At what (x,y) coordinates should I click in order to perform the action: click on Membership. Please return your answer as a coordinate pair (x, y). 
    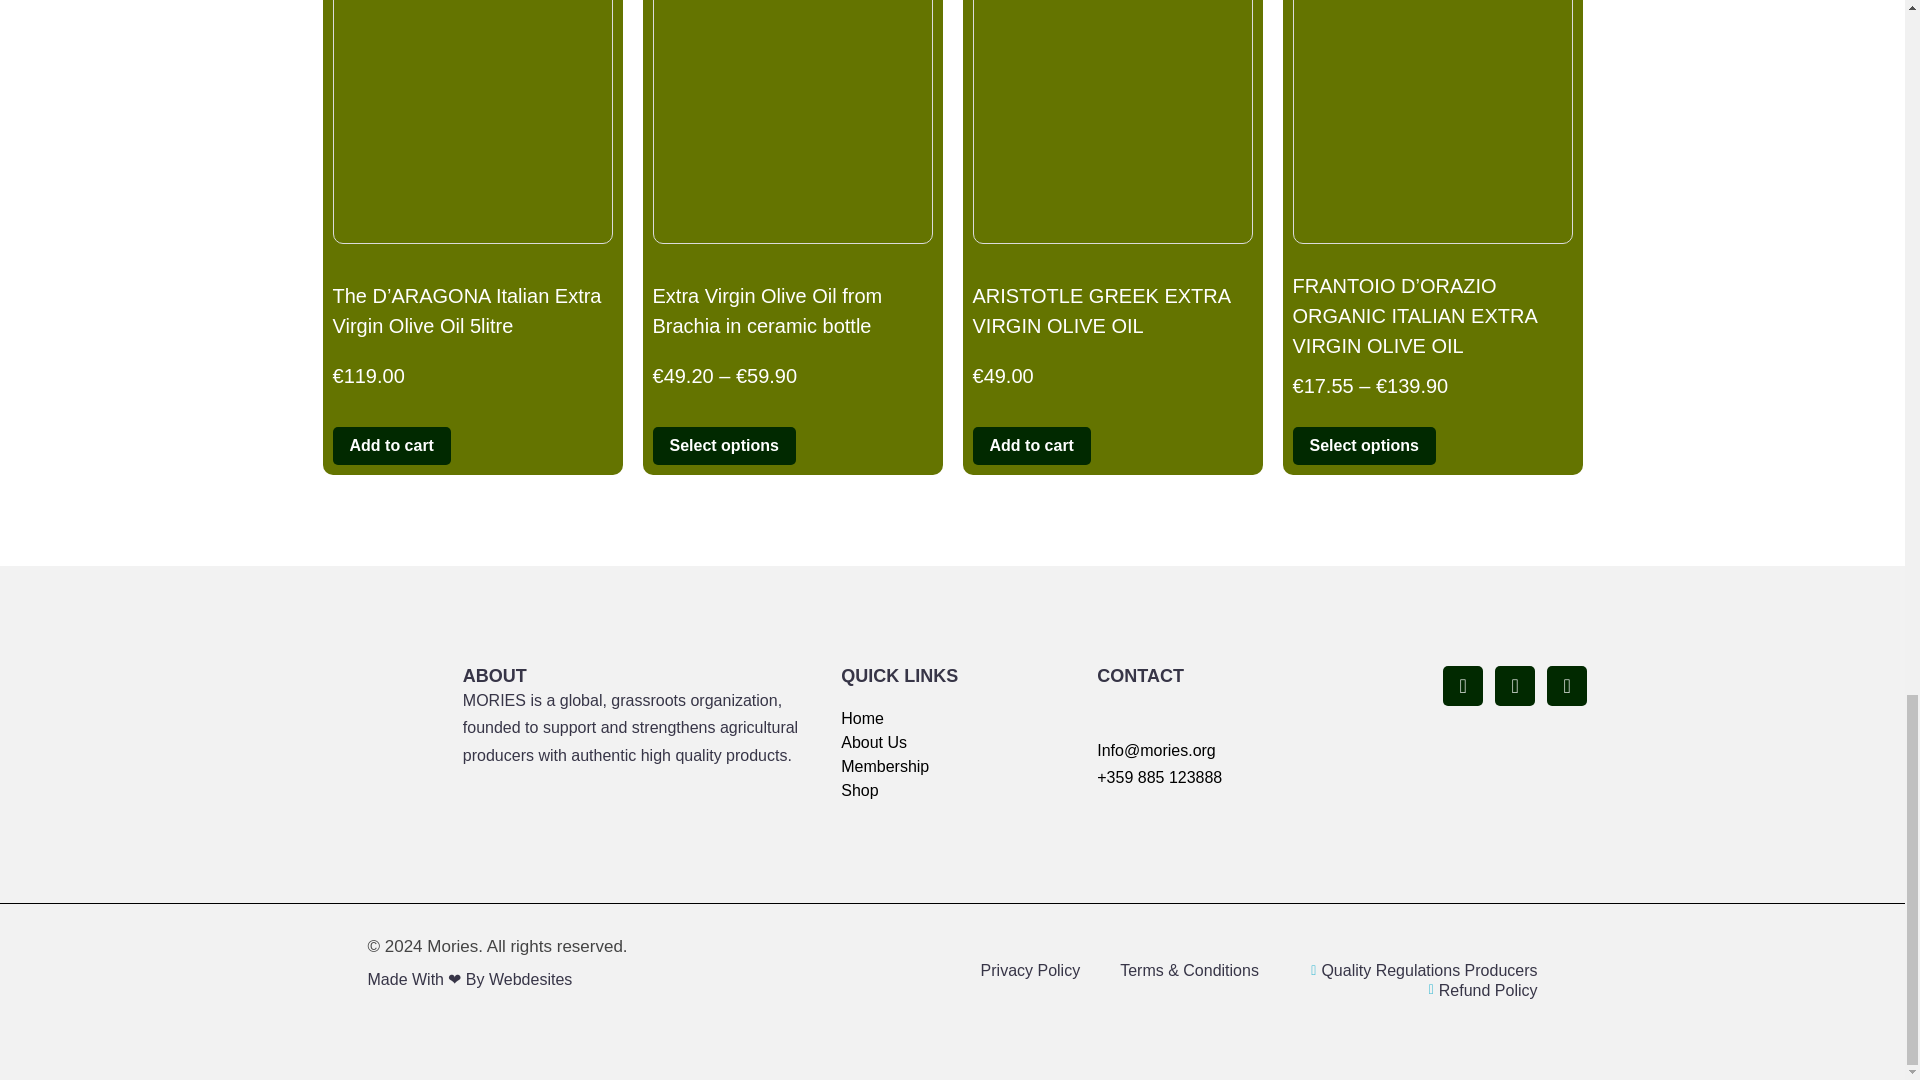
    Looking at the image, I should click on (960, 766).